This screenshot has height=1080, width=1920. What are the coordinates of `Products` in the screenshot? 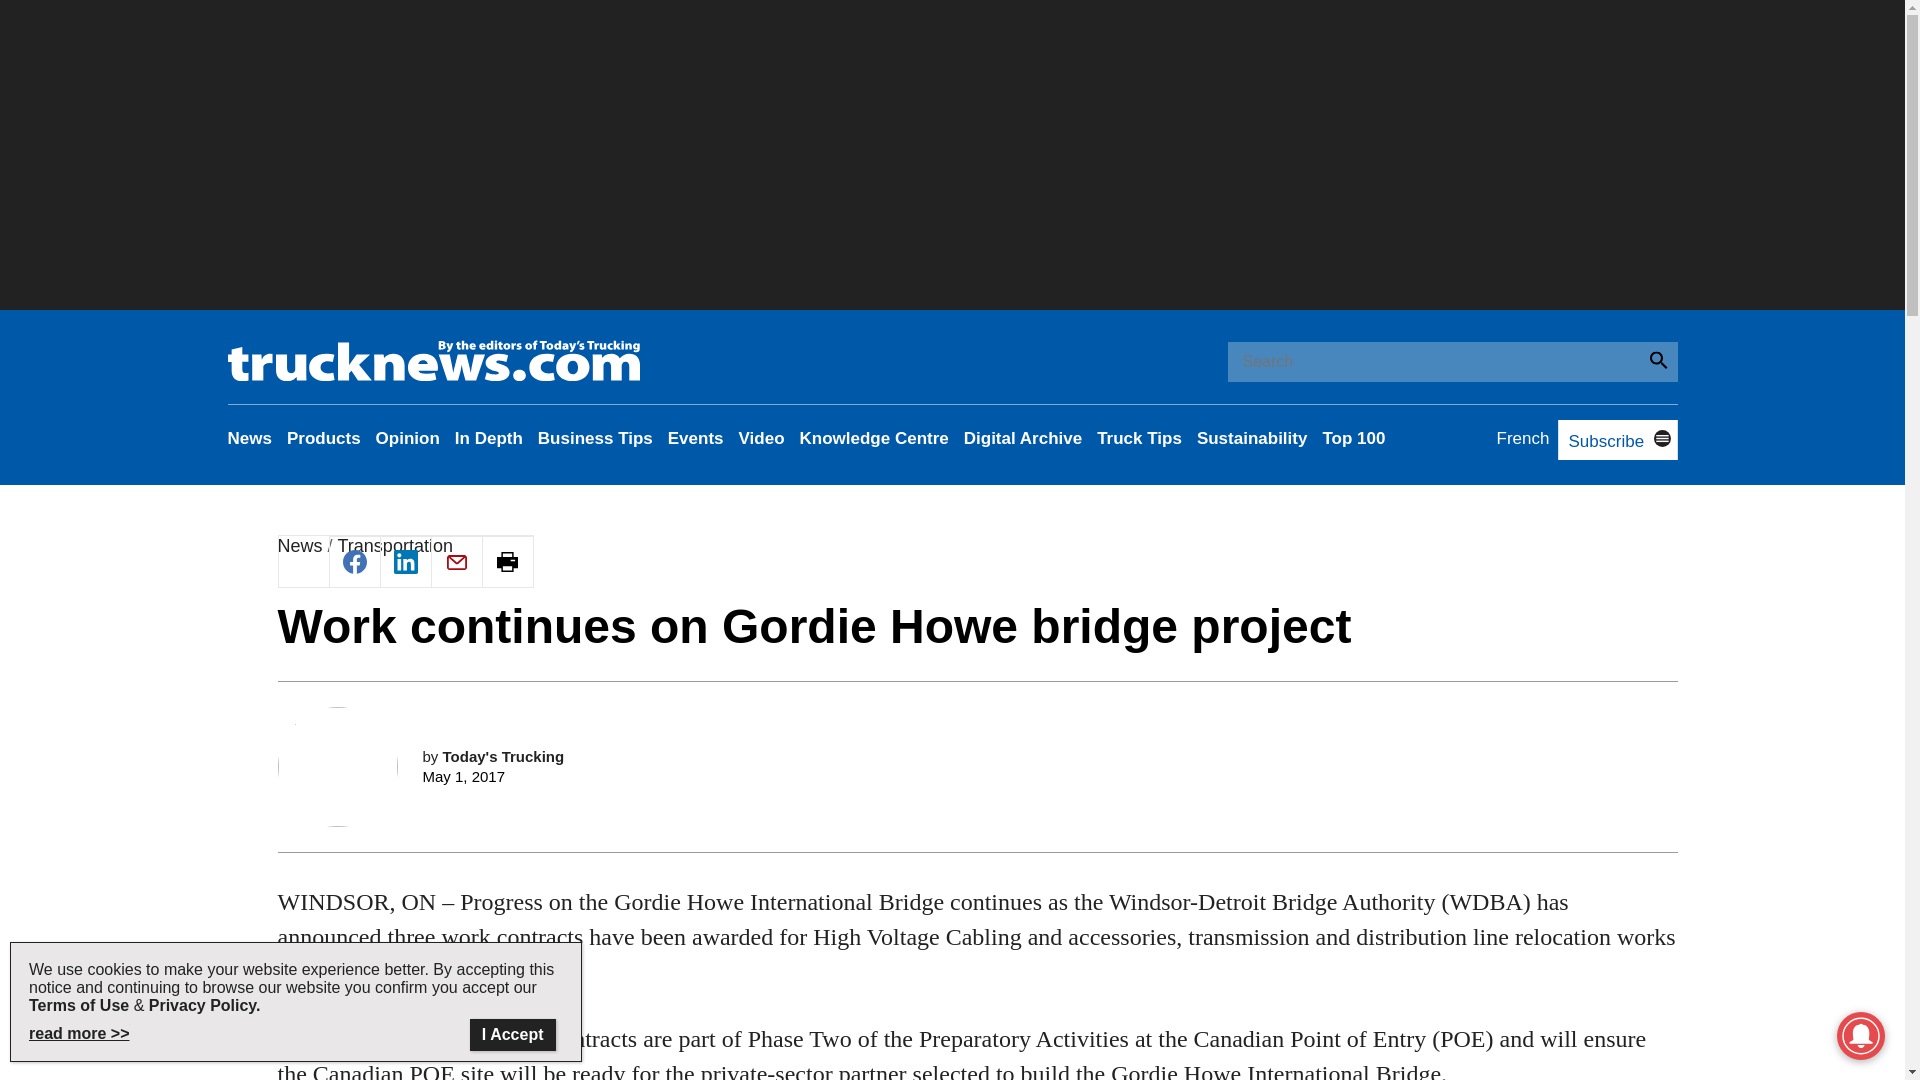 It's located at (323, 438).